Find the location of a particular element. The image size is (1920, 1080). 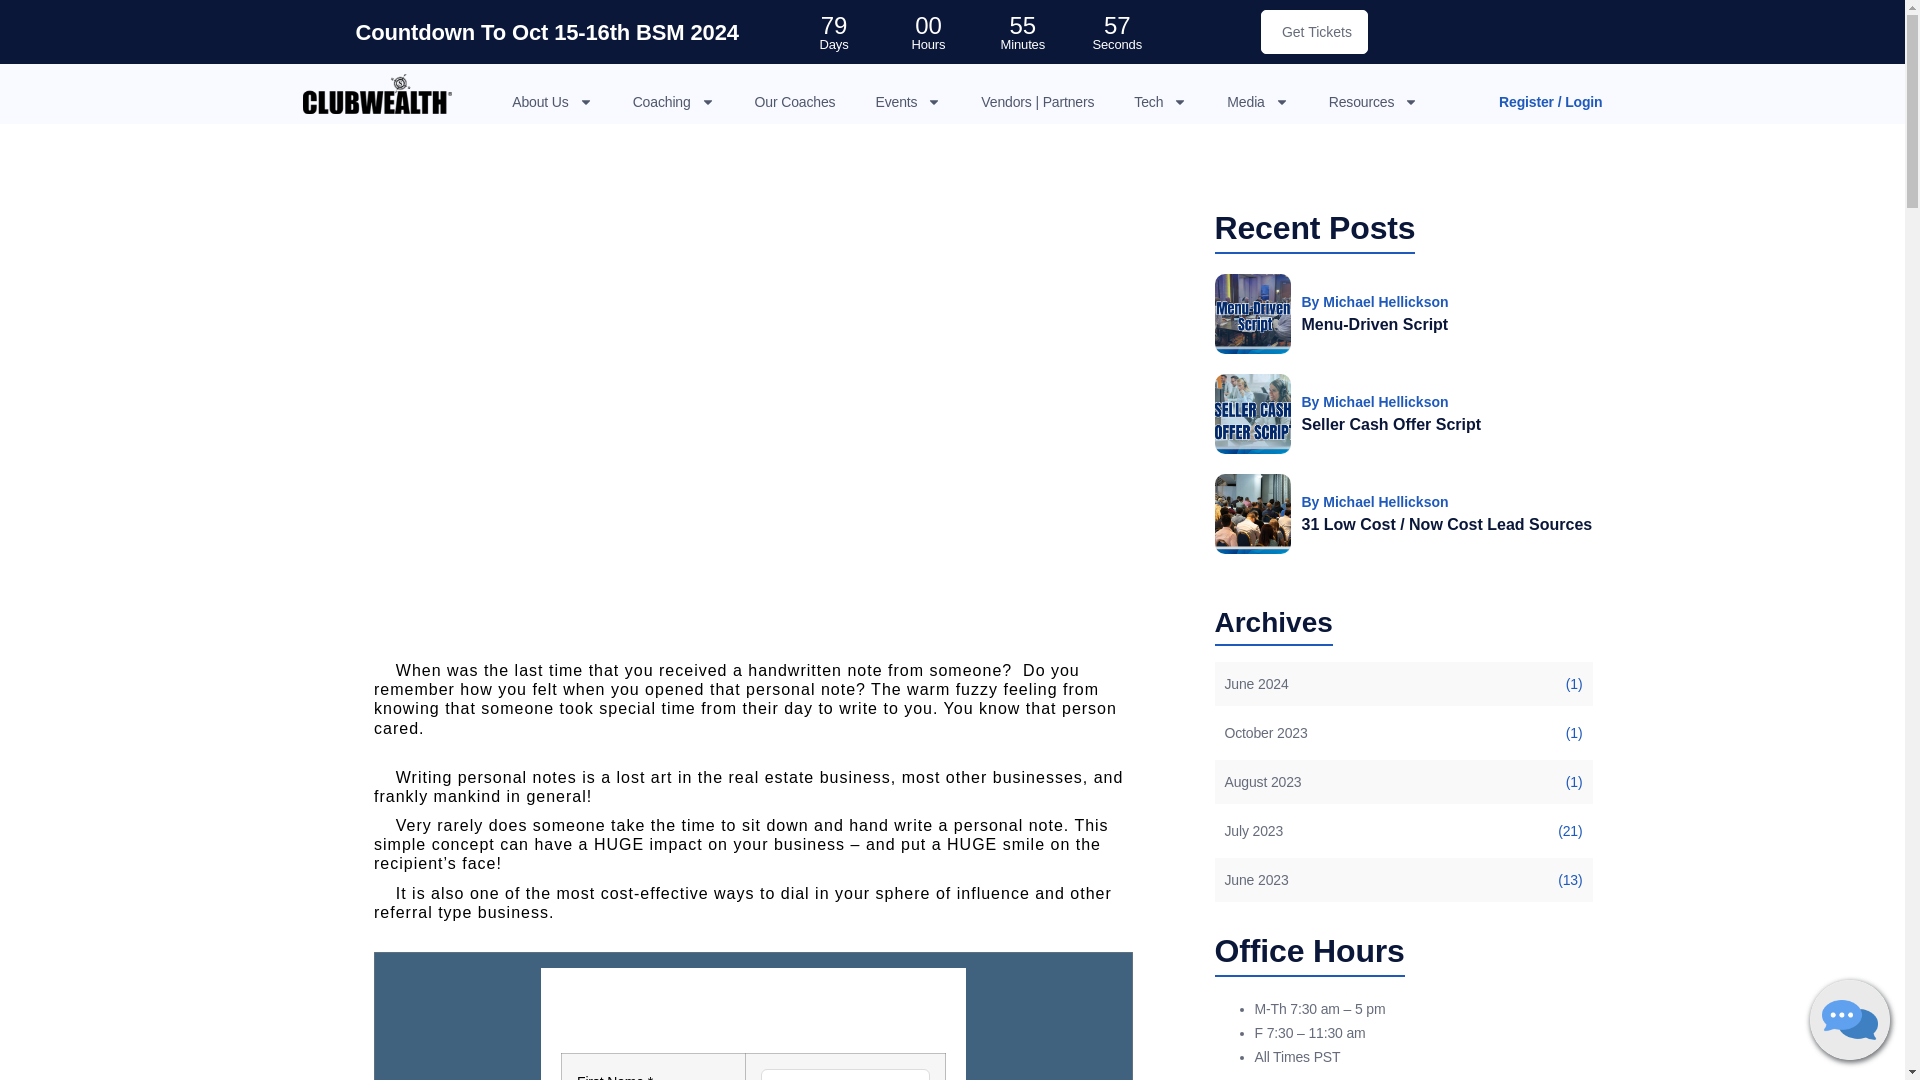

Resources is located at coordinates (1373, 102).